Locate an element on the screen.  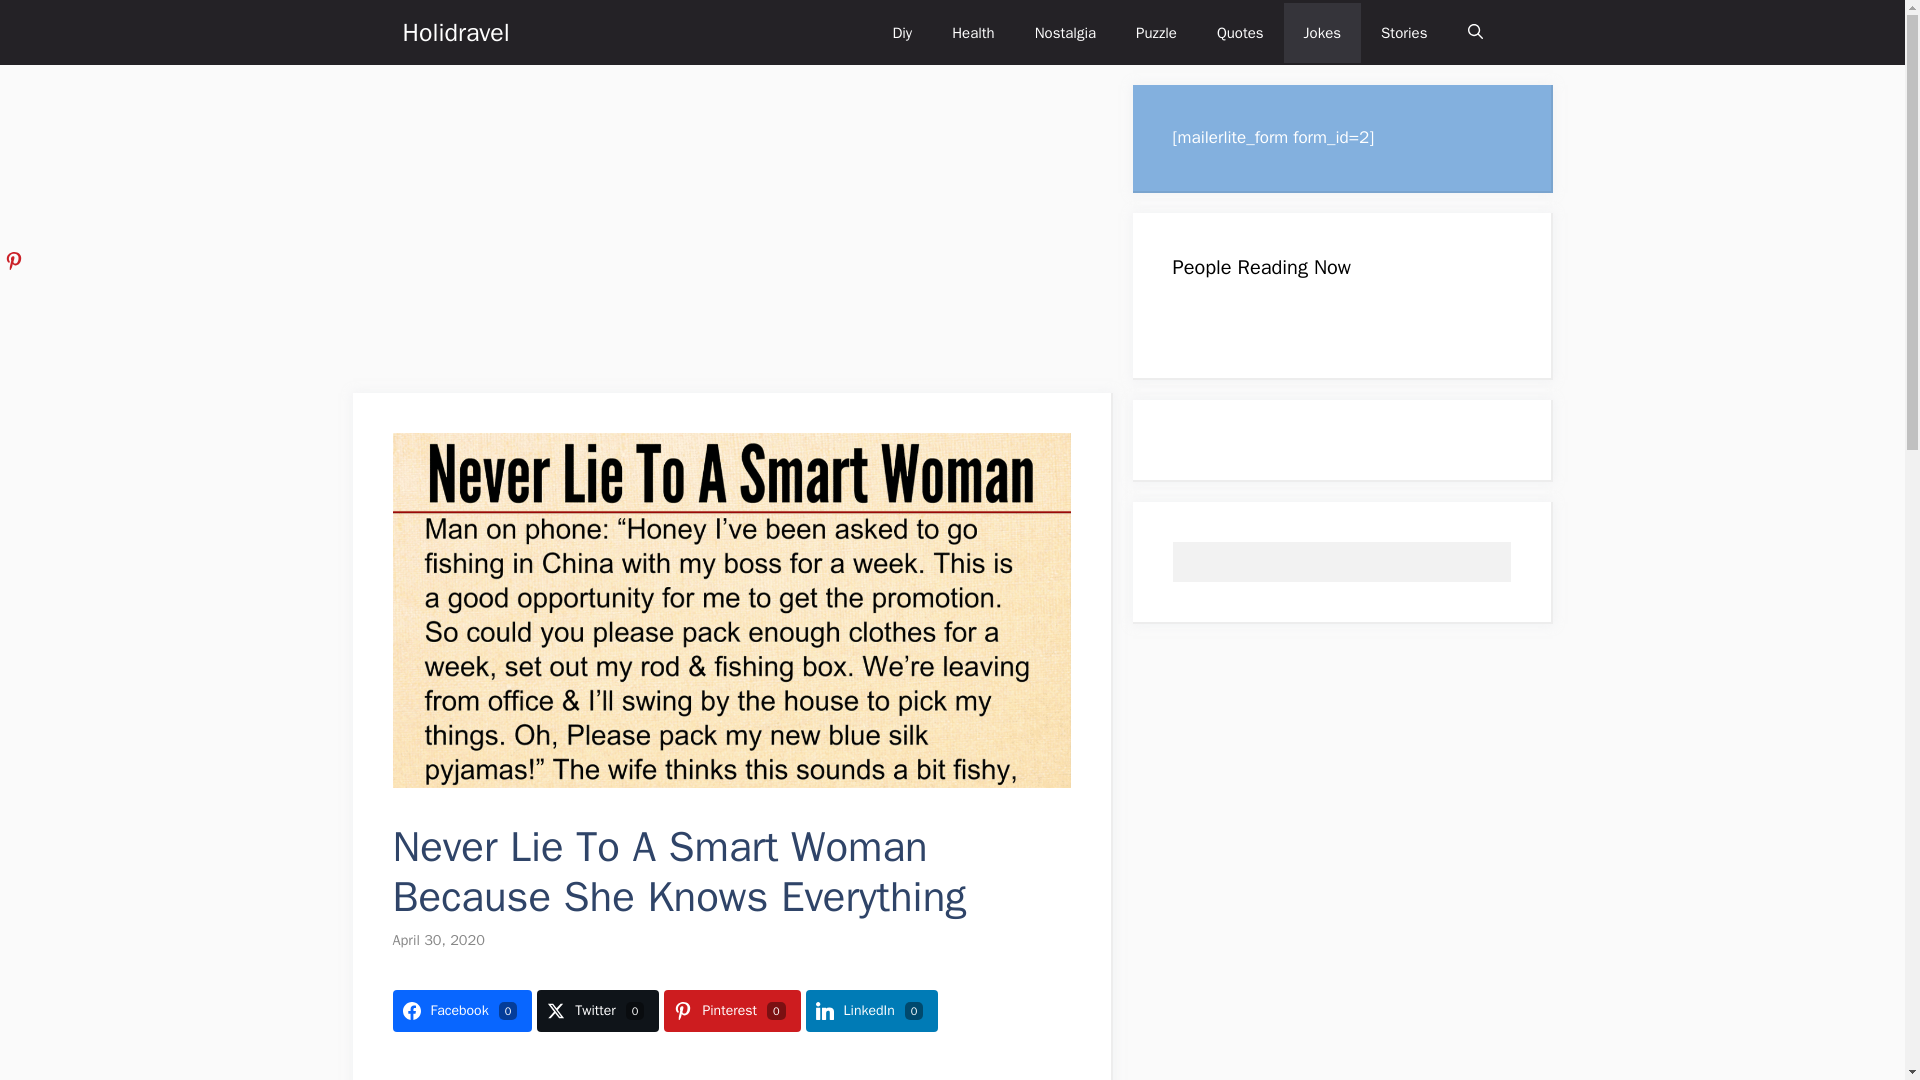
Share on Facebook is located at coordinates (461, 1011).